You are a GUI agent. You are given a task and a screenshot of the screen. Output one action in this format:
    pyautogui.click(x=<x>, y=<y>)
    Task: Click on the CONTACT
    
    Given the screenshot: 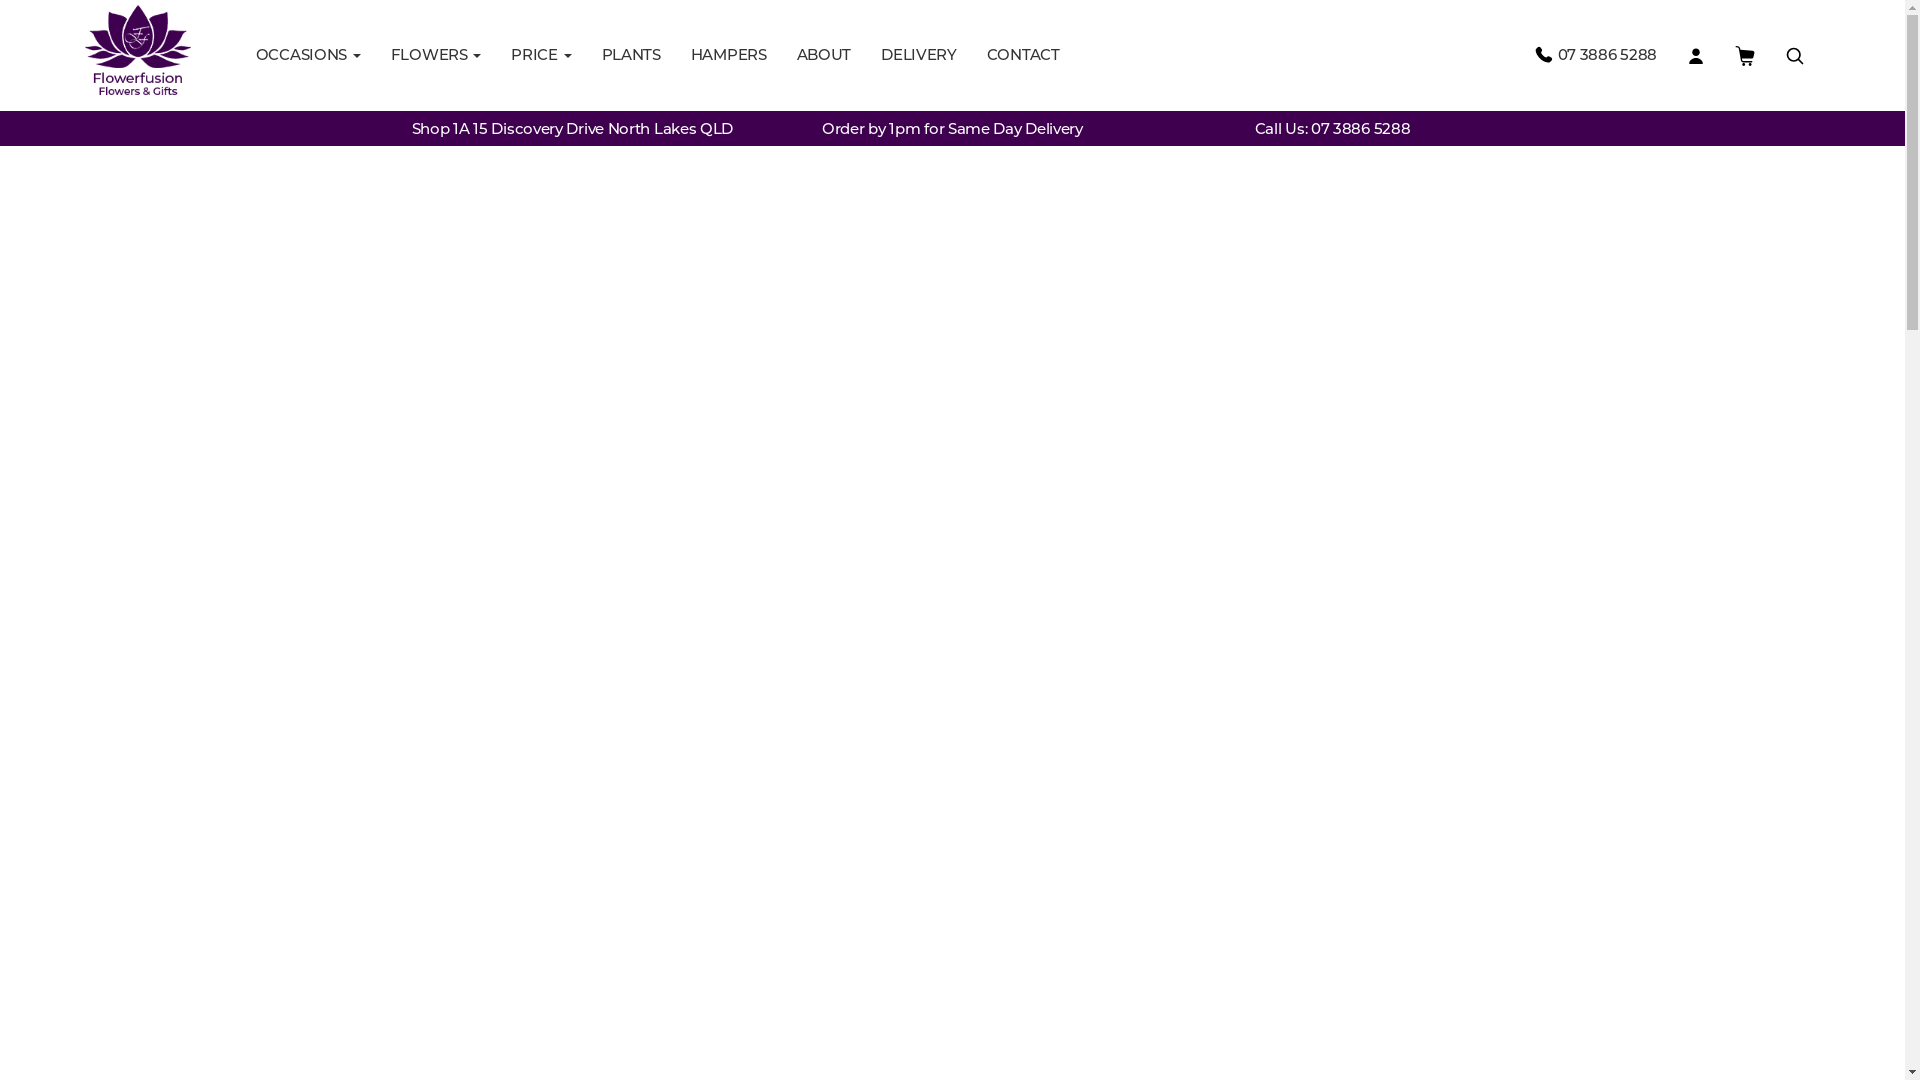 What is the action you would take?
    pyautogui.click(x=1024, y=55)
    